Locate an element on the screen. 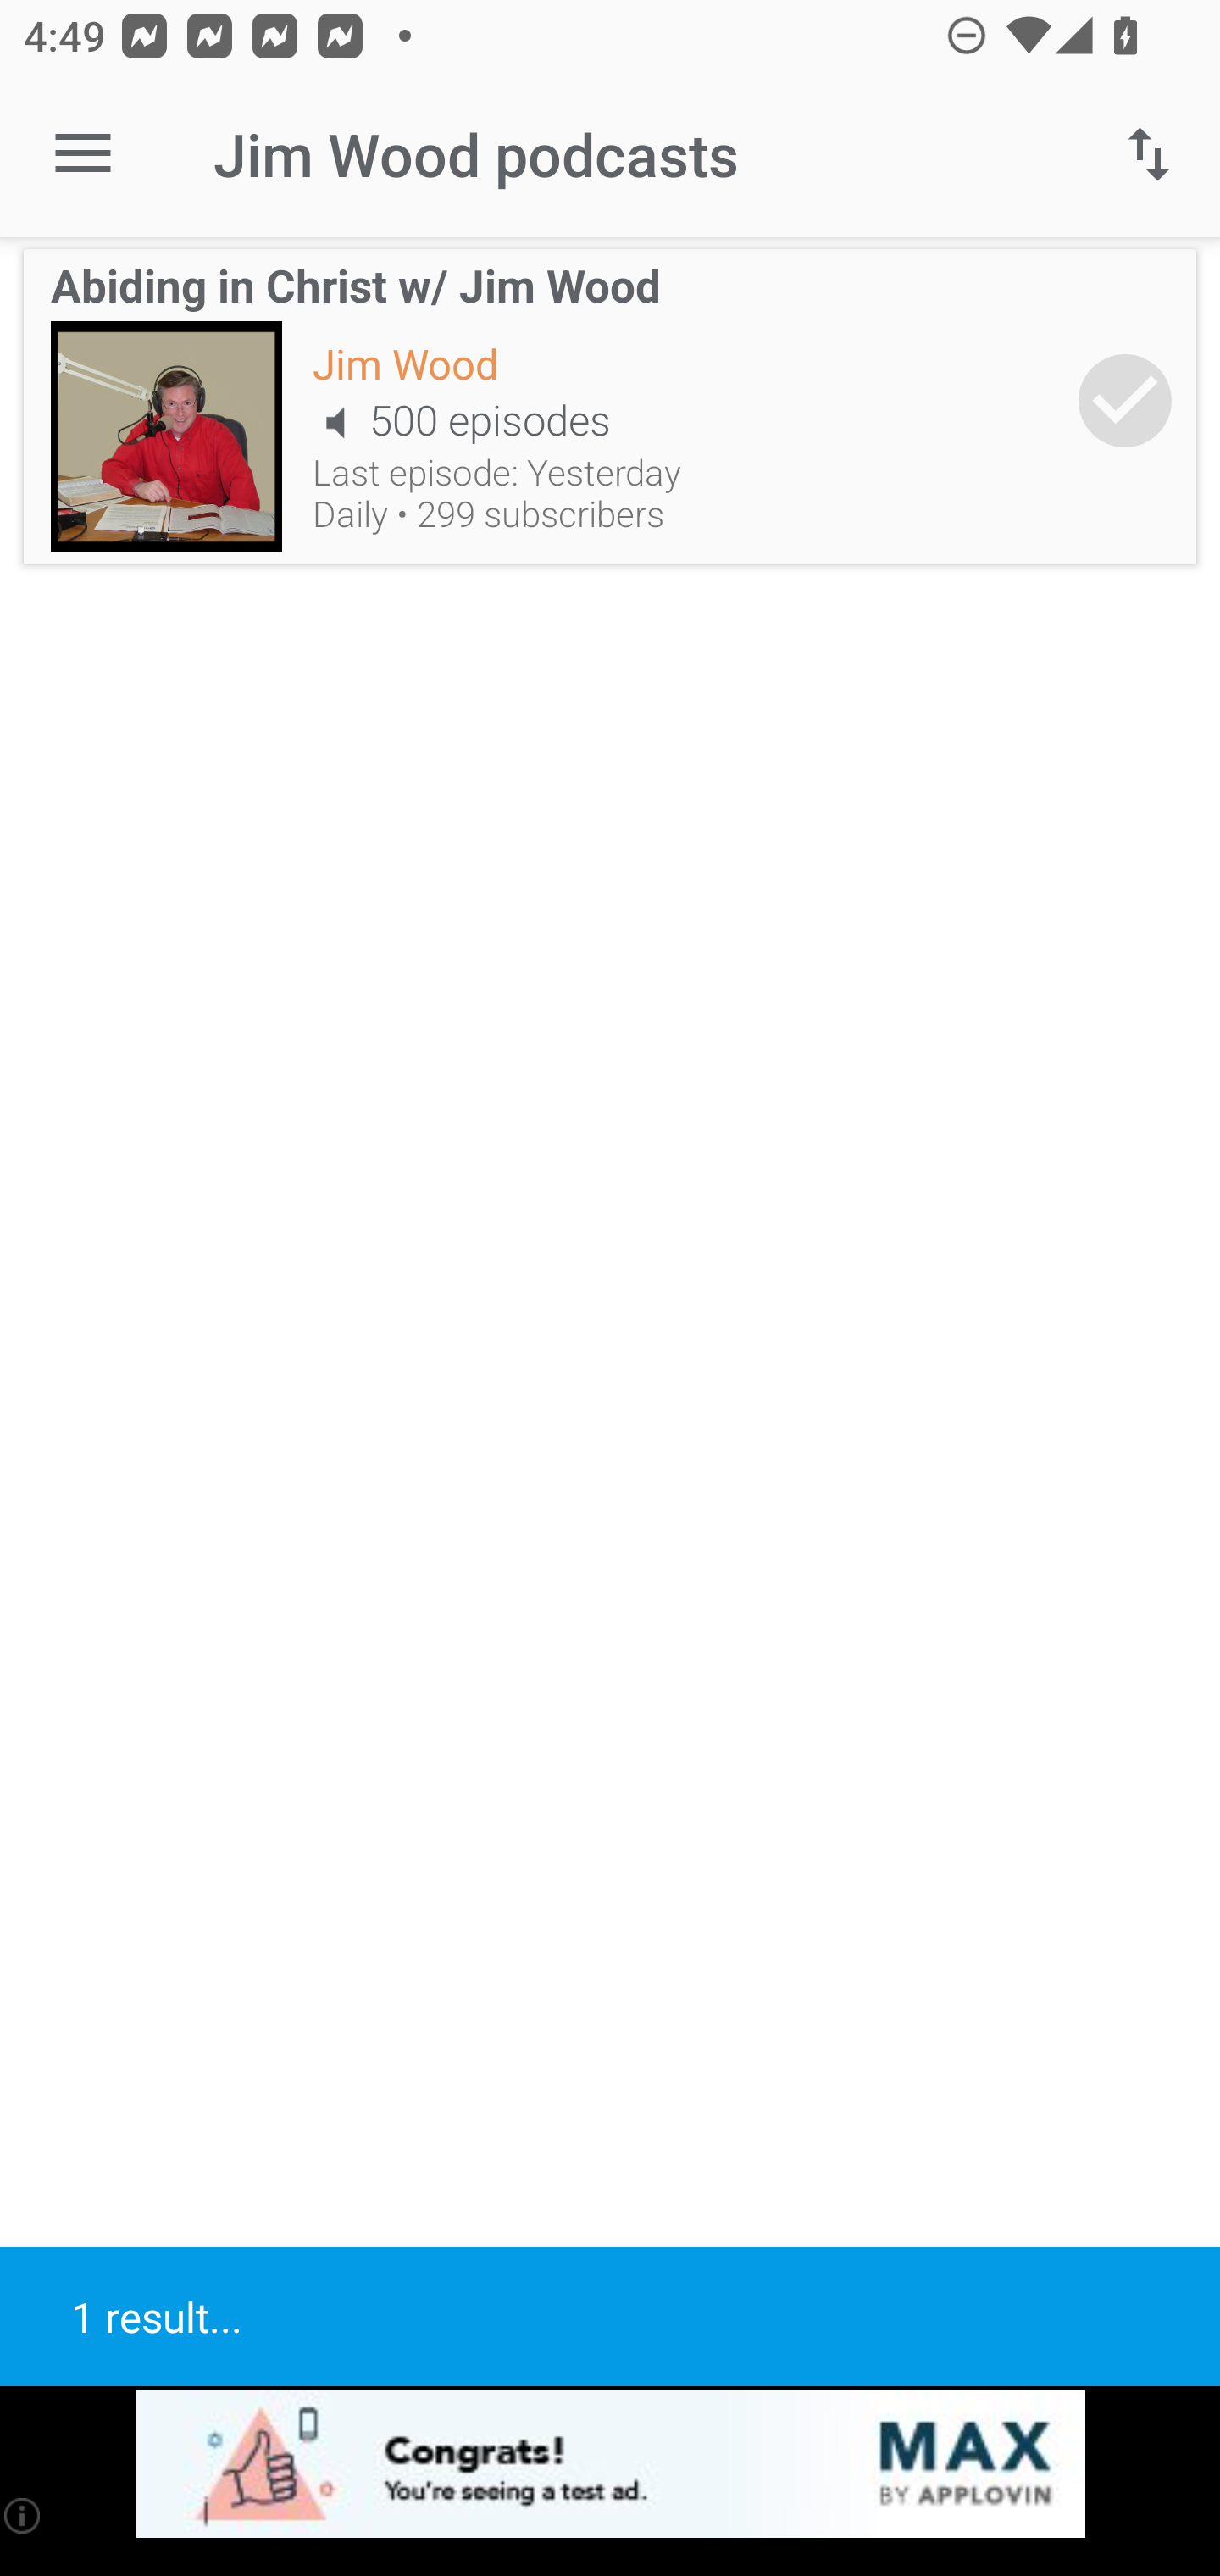  Sort is located at coordinates (1149, 154).